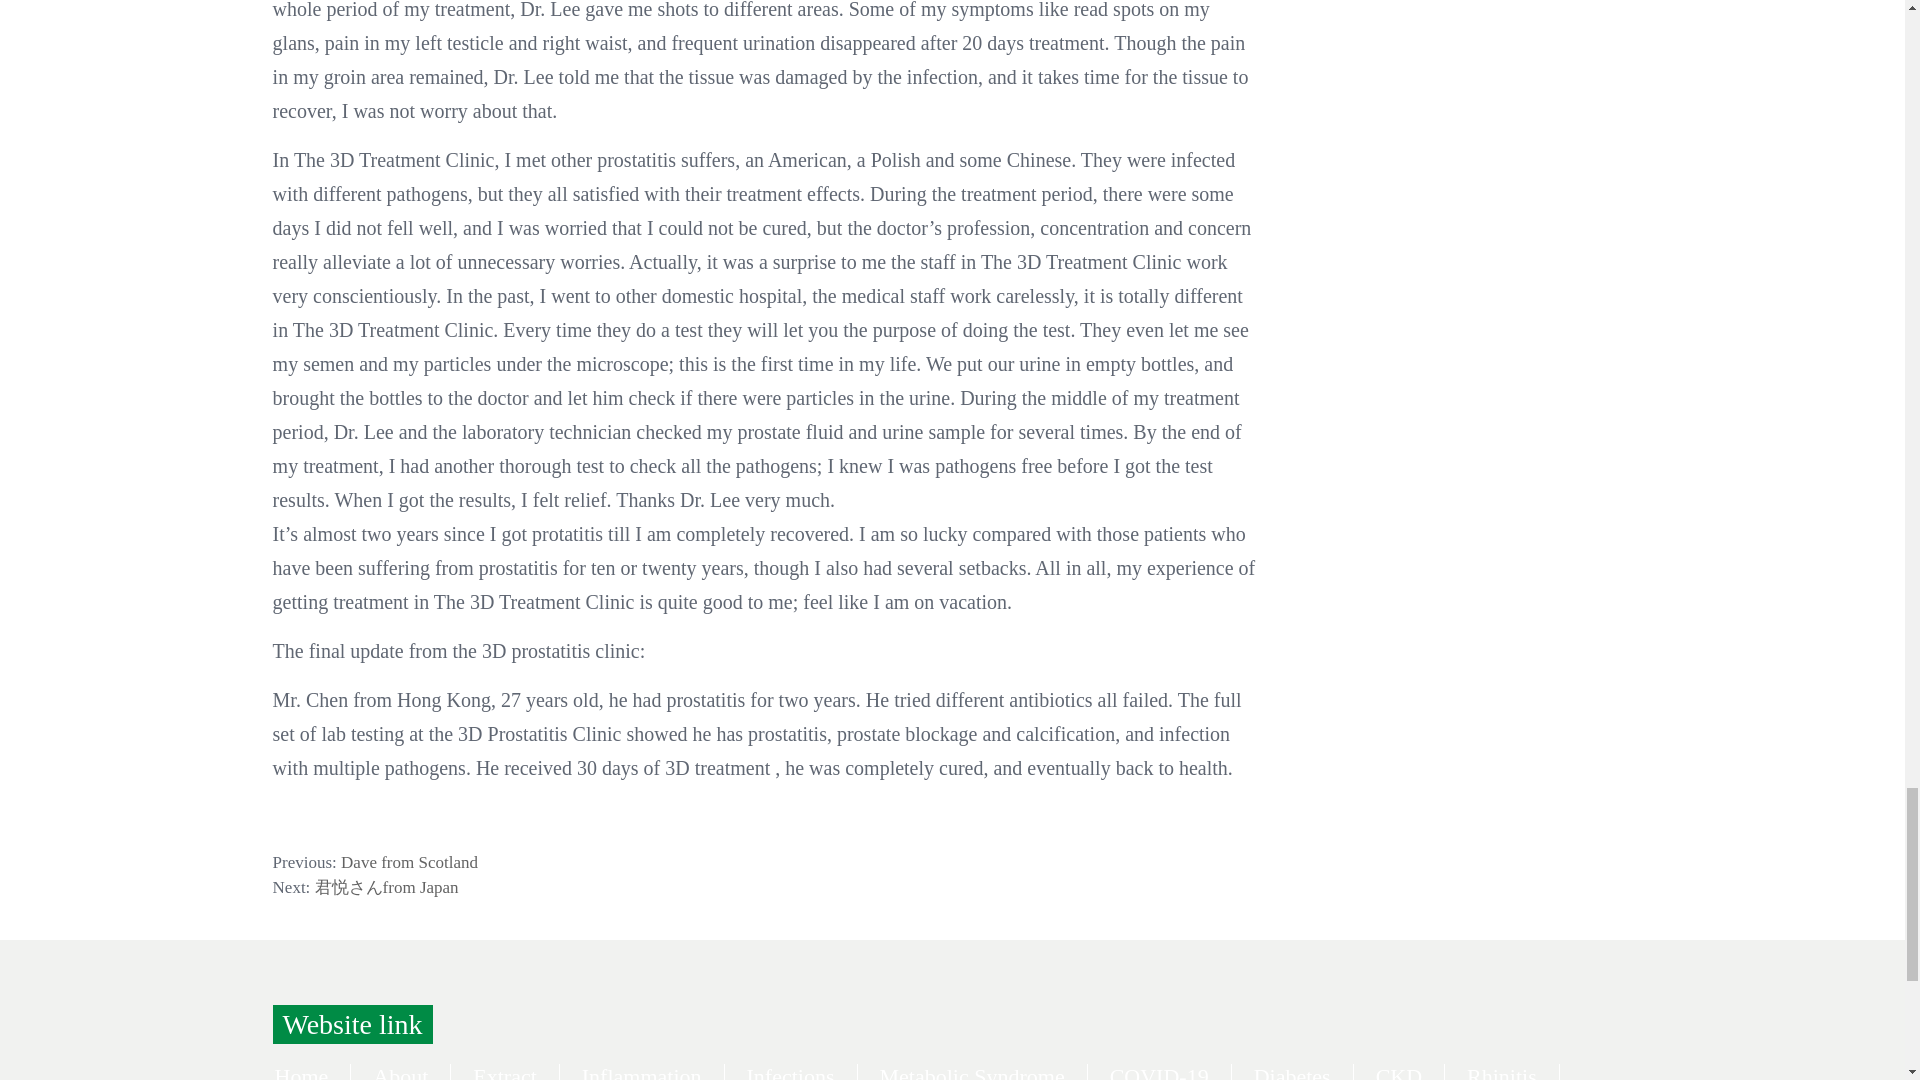 Image resolution: width=1920 pixels, height=1080 pixels. I want to click on COVID-19, so click(1159, 1072).